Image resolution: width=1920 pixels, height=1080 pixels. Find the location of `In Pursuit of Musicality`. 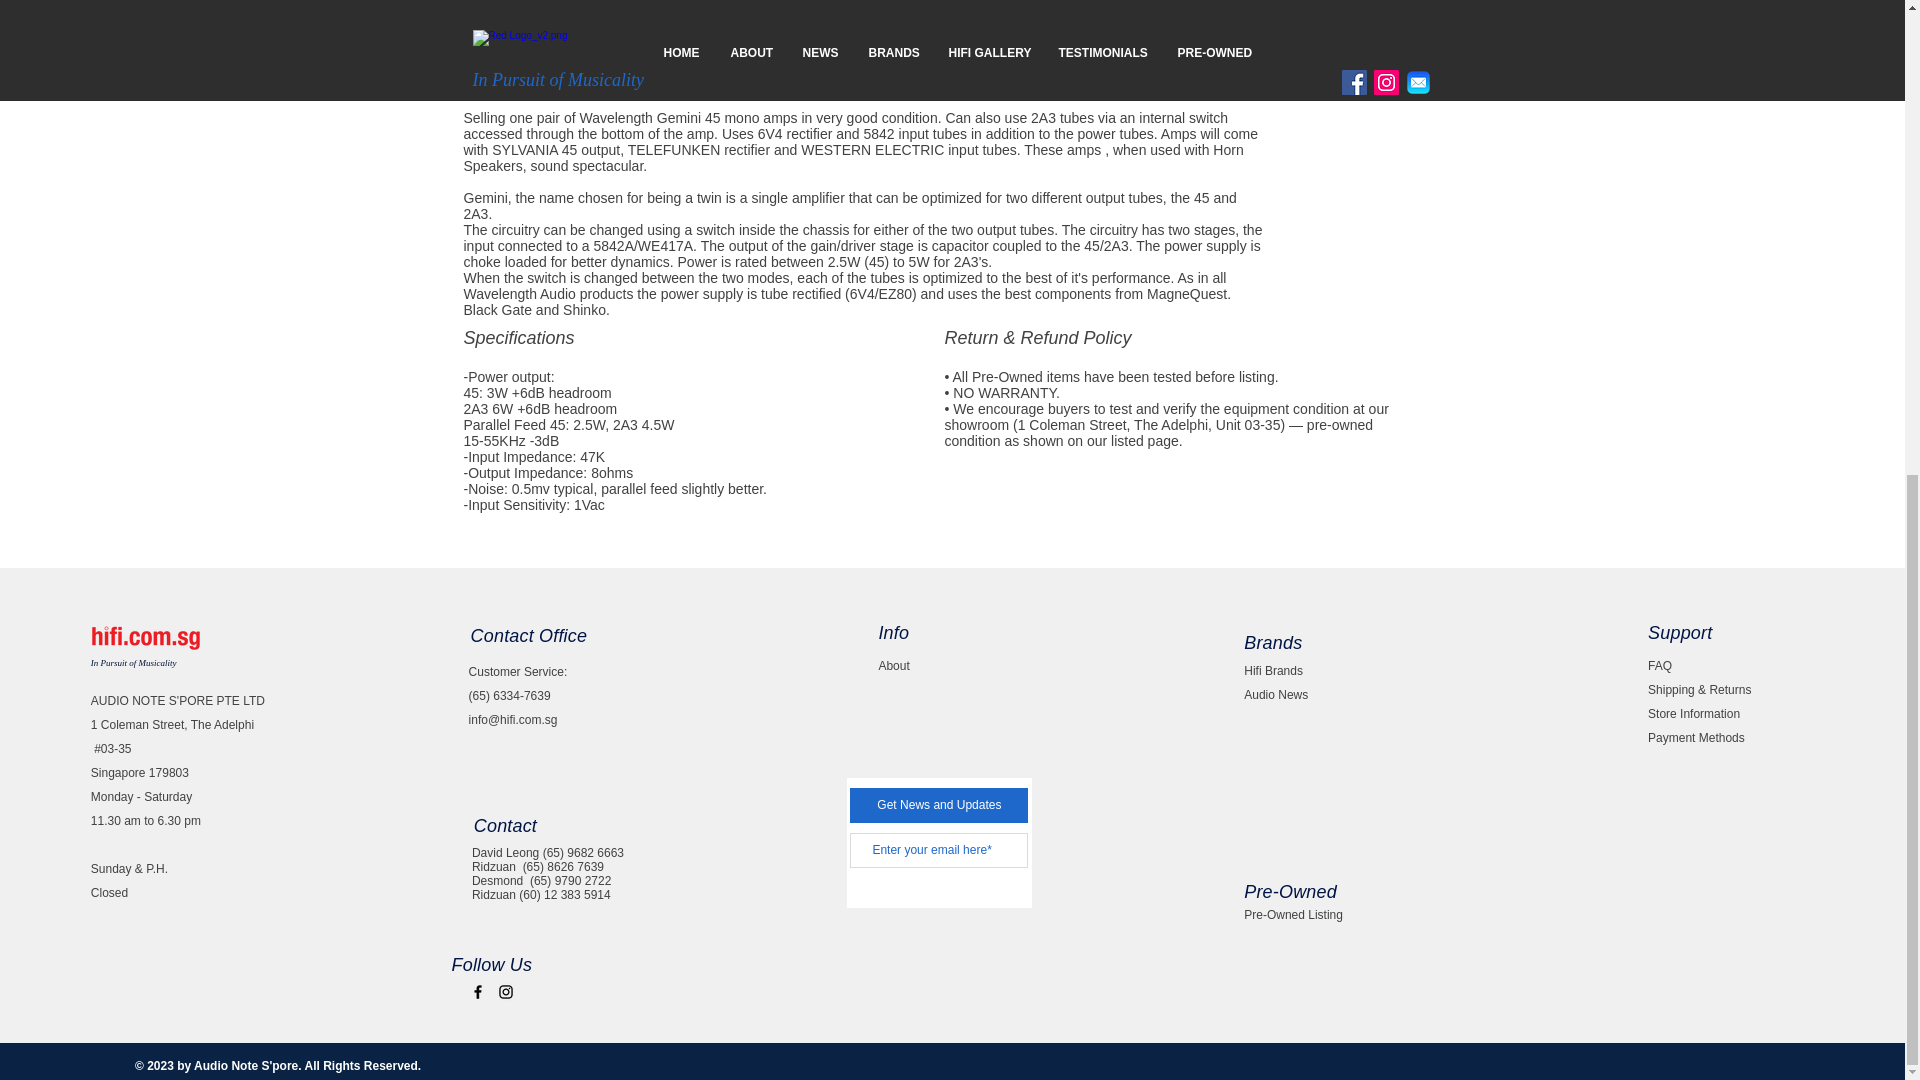

In Pursuit of Musicality is located at coordinates (133, 662).